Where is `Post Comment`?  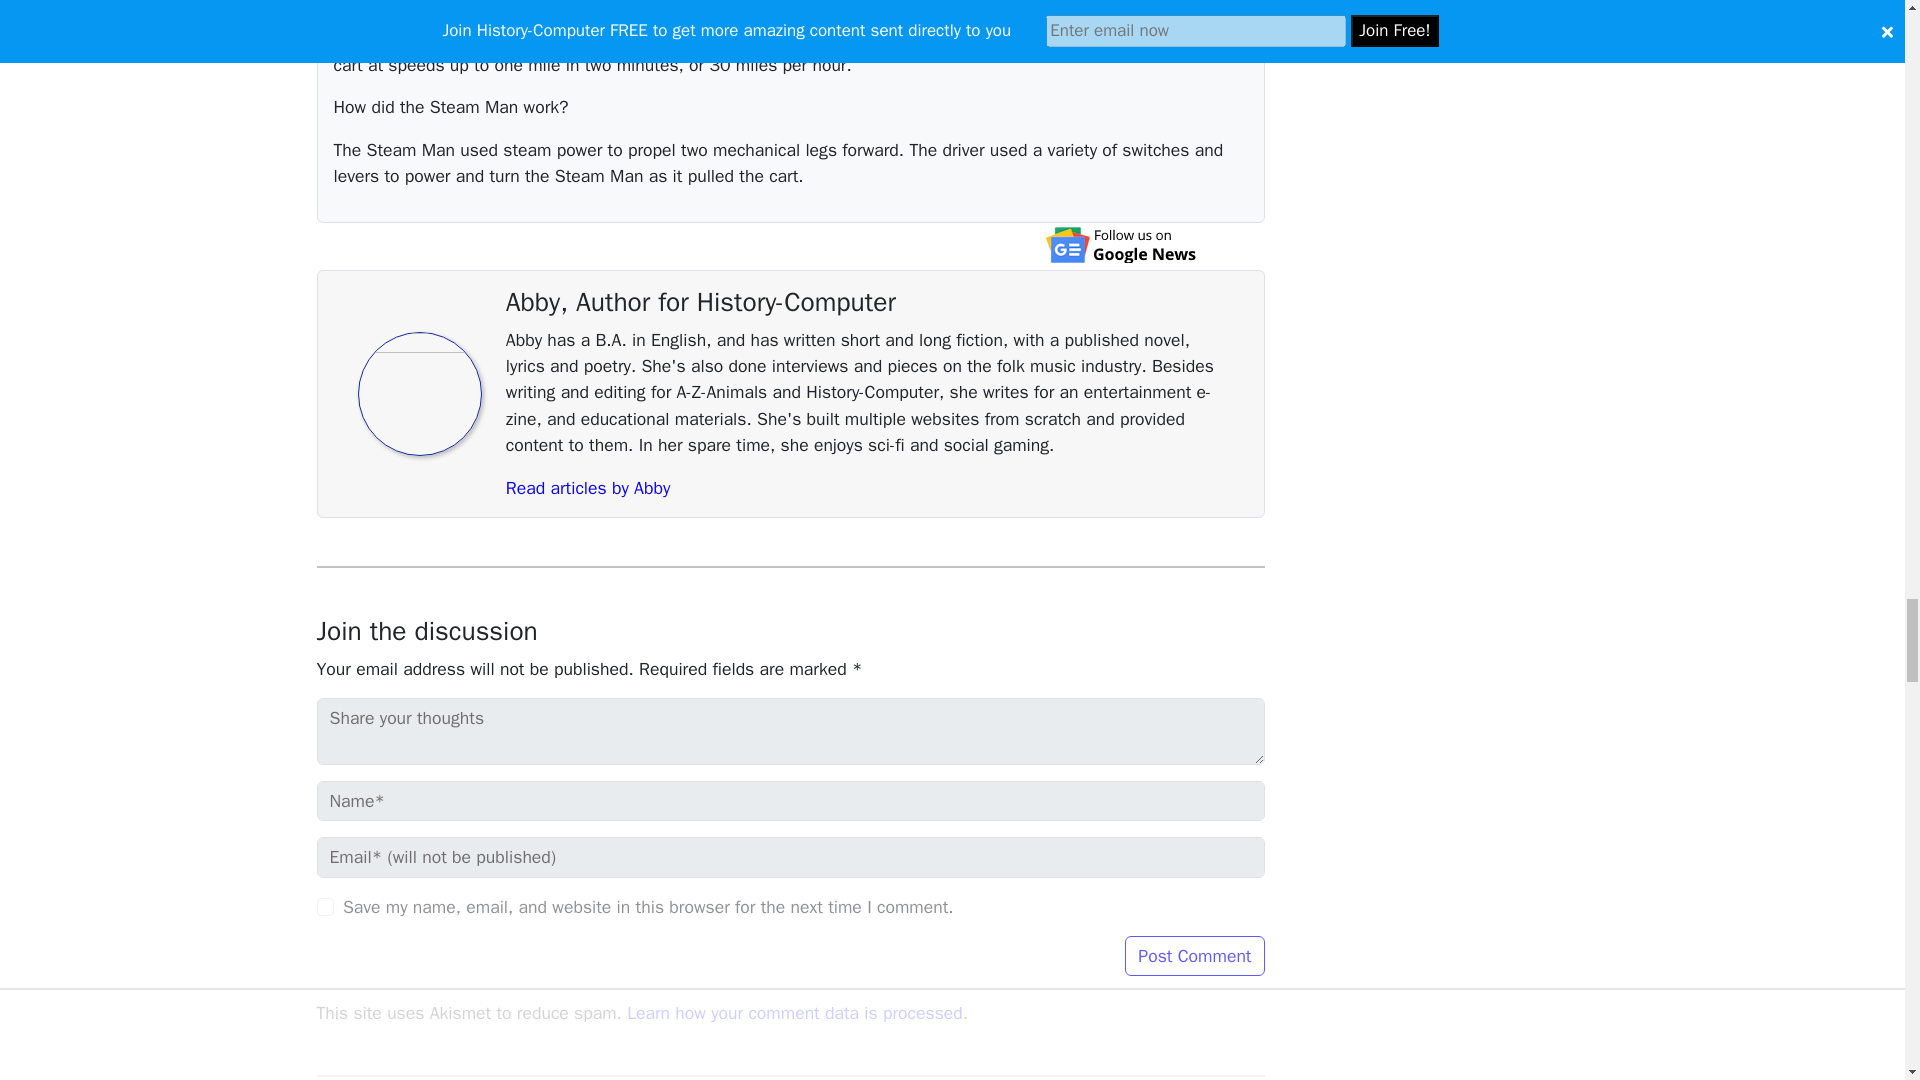
Post Comment is located at coordinates (1194, 956).